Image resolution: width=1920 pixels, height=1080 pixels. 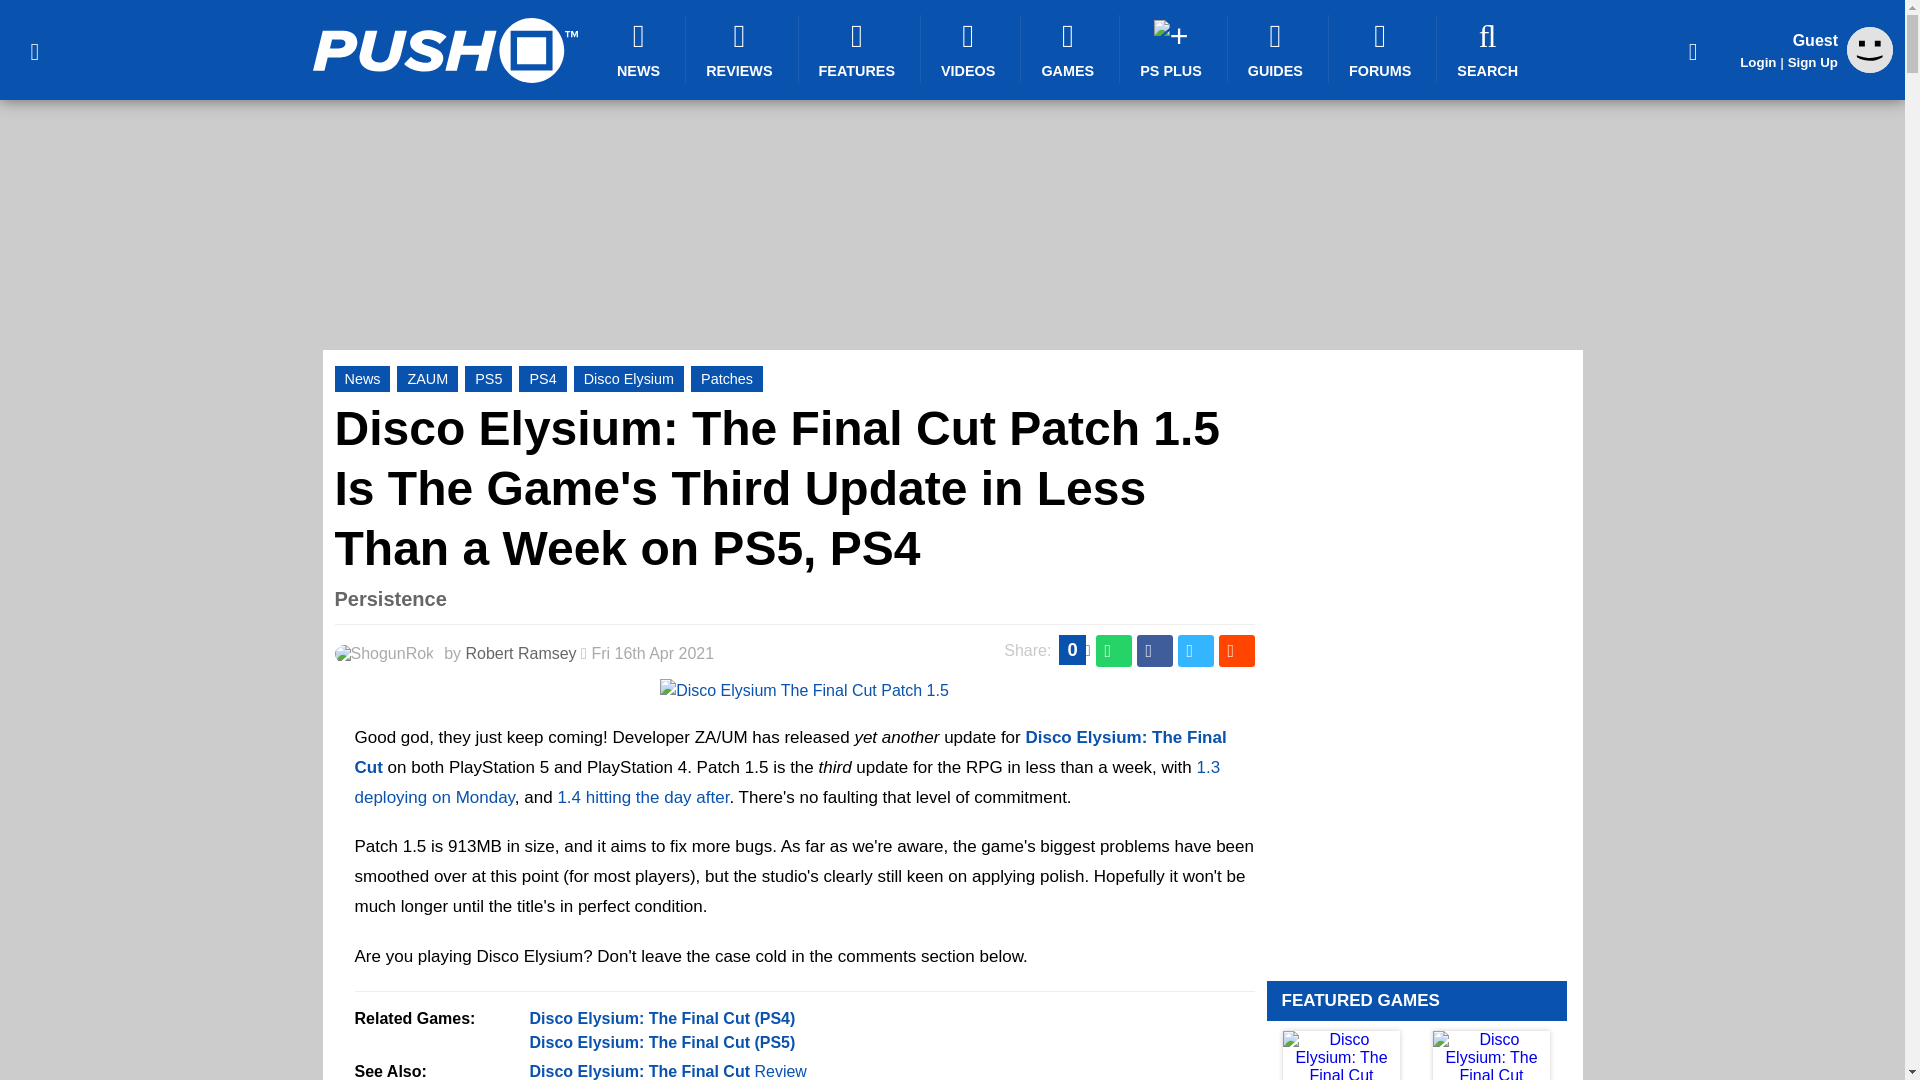 What do you see at coordinates (542, 379) in the screenshot?
I see `PS4` at bounding box center [542, 379].